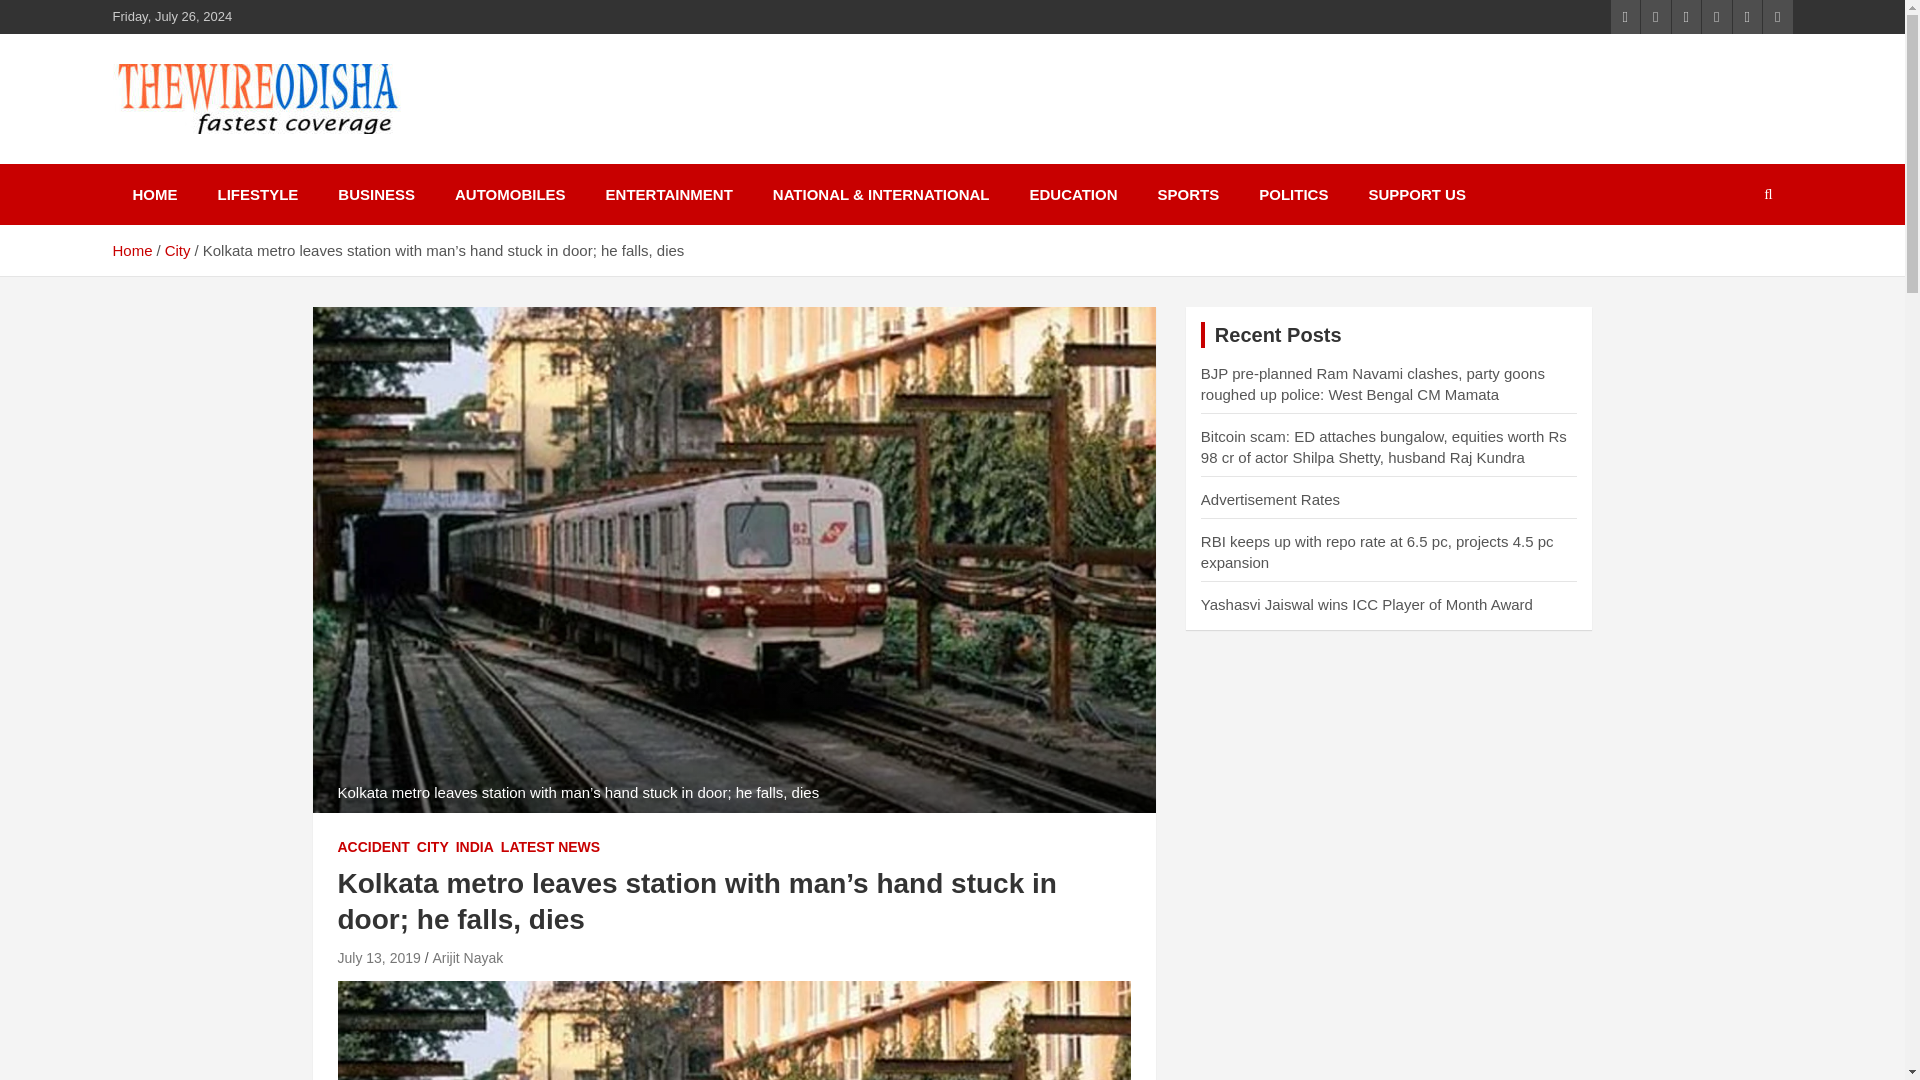  What do you see at coordinates (432, 848) in the screenshot?
I see `CITY` at bounding box center [432, 848].